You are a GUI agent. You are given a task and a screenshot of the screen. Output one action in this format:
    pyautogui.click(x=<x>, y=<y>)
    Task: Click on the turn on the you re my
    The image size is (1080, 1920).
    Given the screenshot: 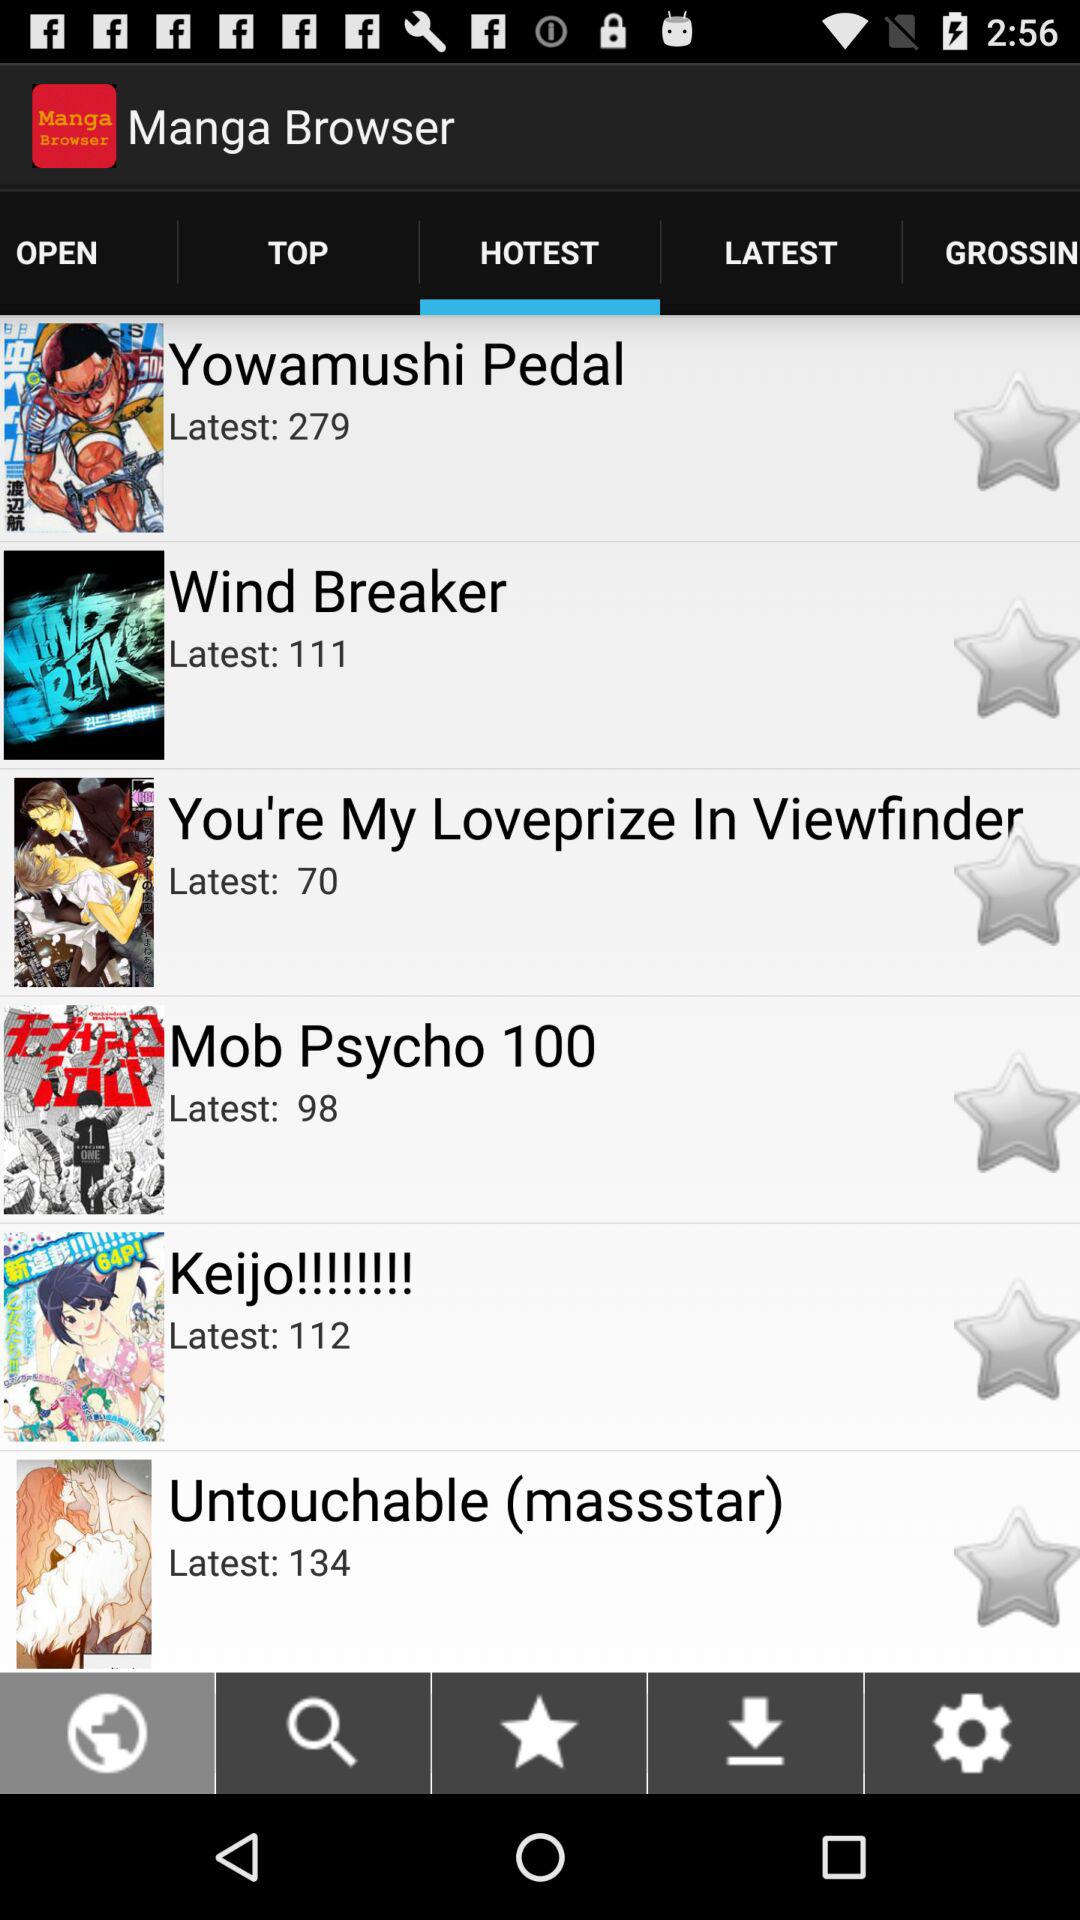 What is the action you would take?
    pyautogui.click(x=624, y=816)
    